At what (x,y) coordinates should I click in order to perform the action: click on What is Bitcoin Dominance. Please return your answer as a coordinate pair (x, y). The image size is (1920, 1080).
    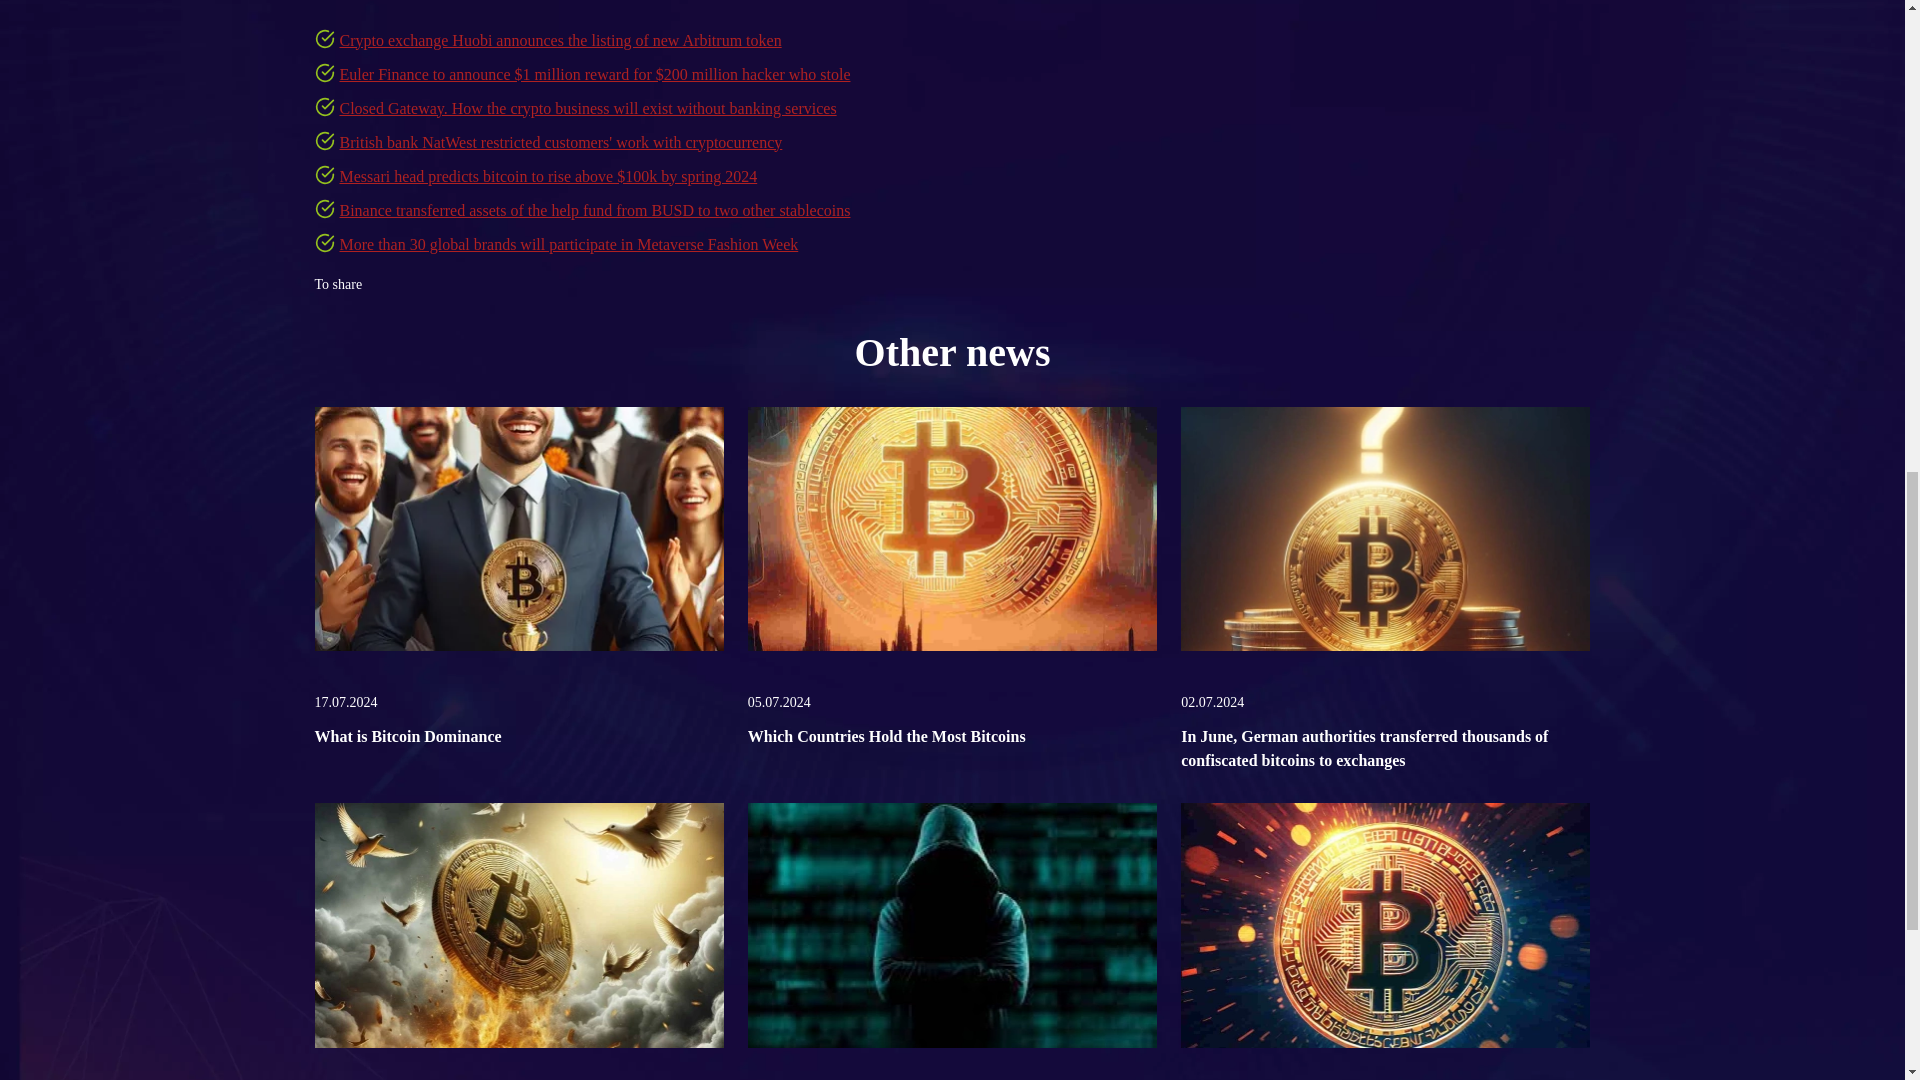
    Looking at the image, I should click on (408, 736).